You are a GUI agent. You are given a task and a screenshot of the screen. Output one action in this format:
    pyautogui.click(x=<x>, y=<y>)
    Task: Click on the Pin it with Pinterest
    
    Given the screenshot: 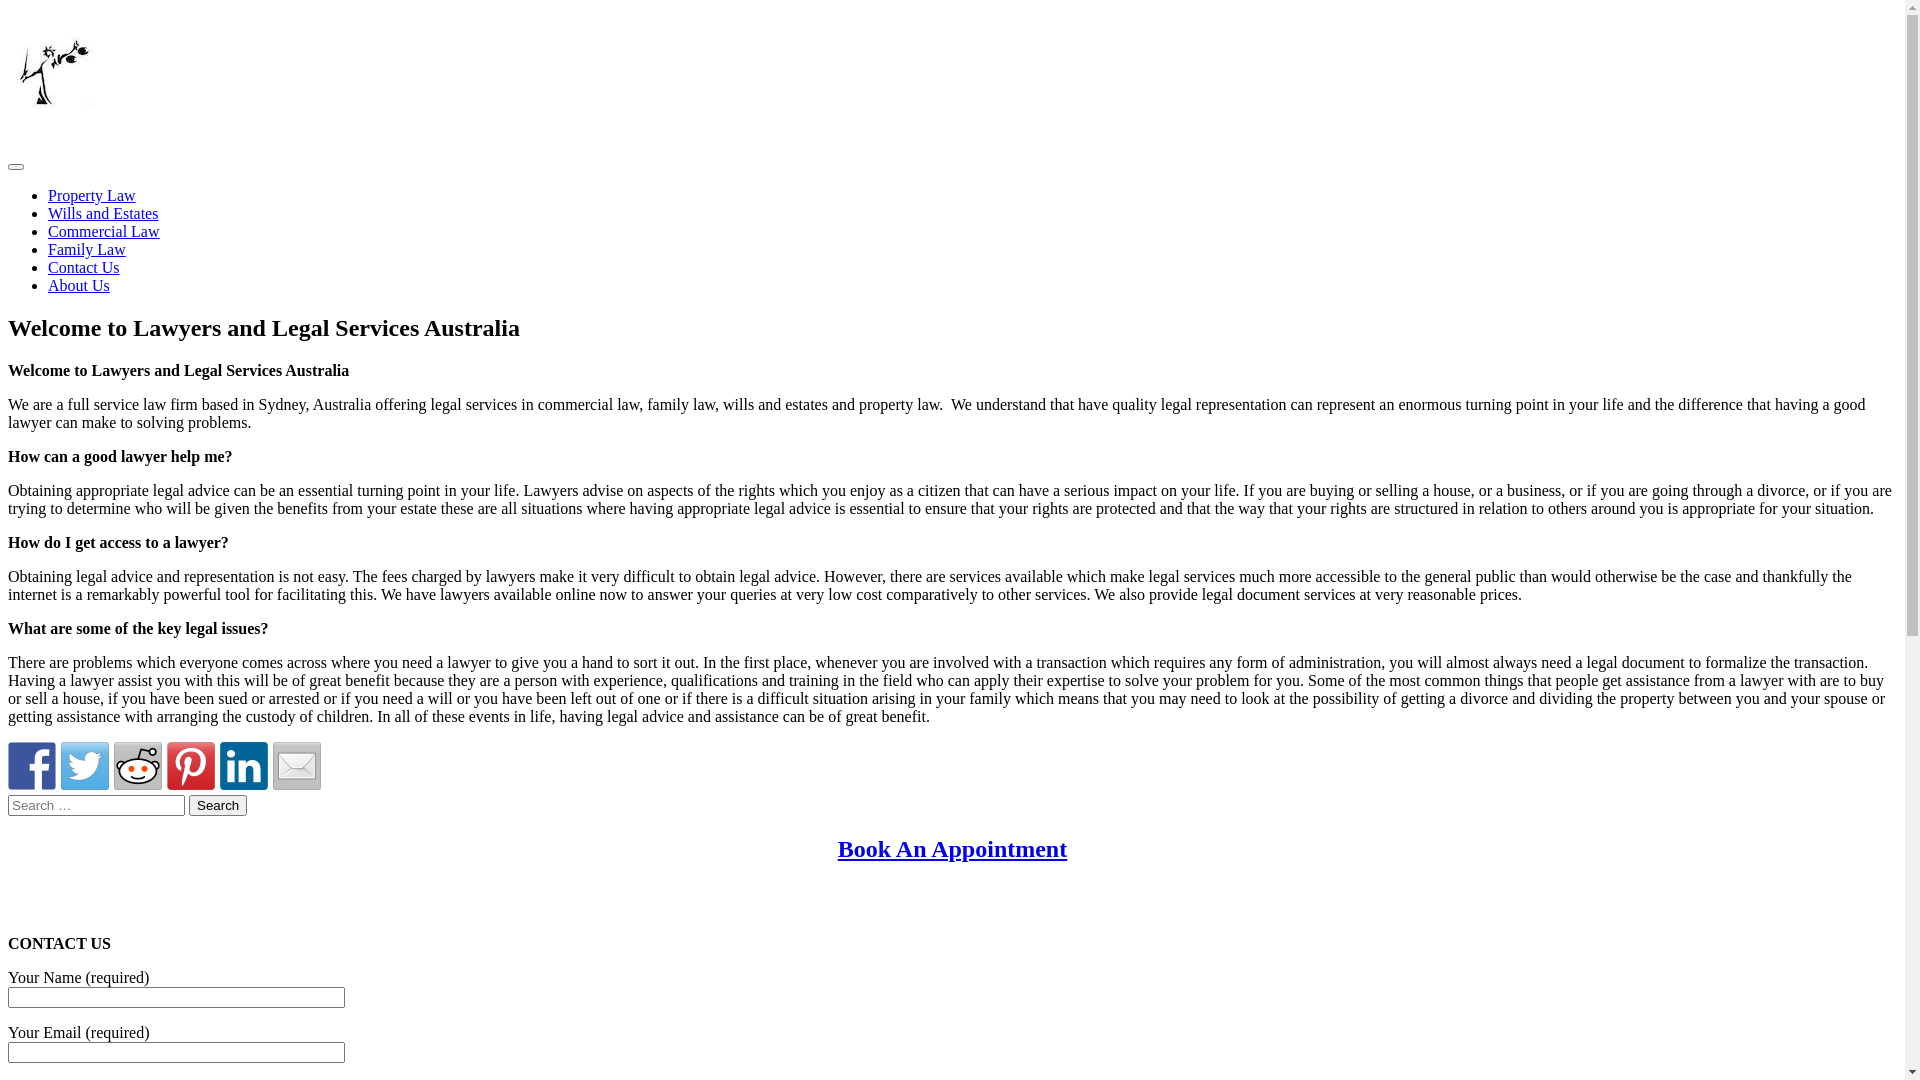 What is the action you would take?
    pyautogui.click(x=191, y=766)
    